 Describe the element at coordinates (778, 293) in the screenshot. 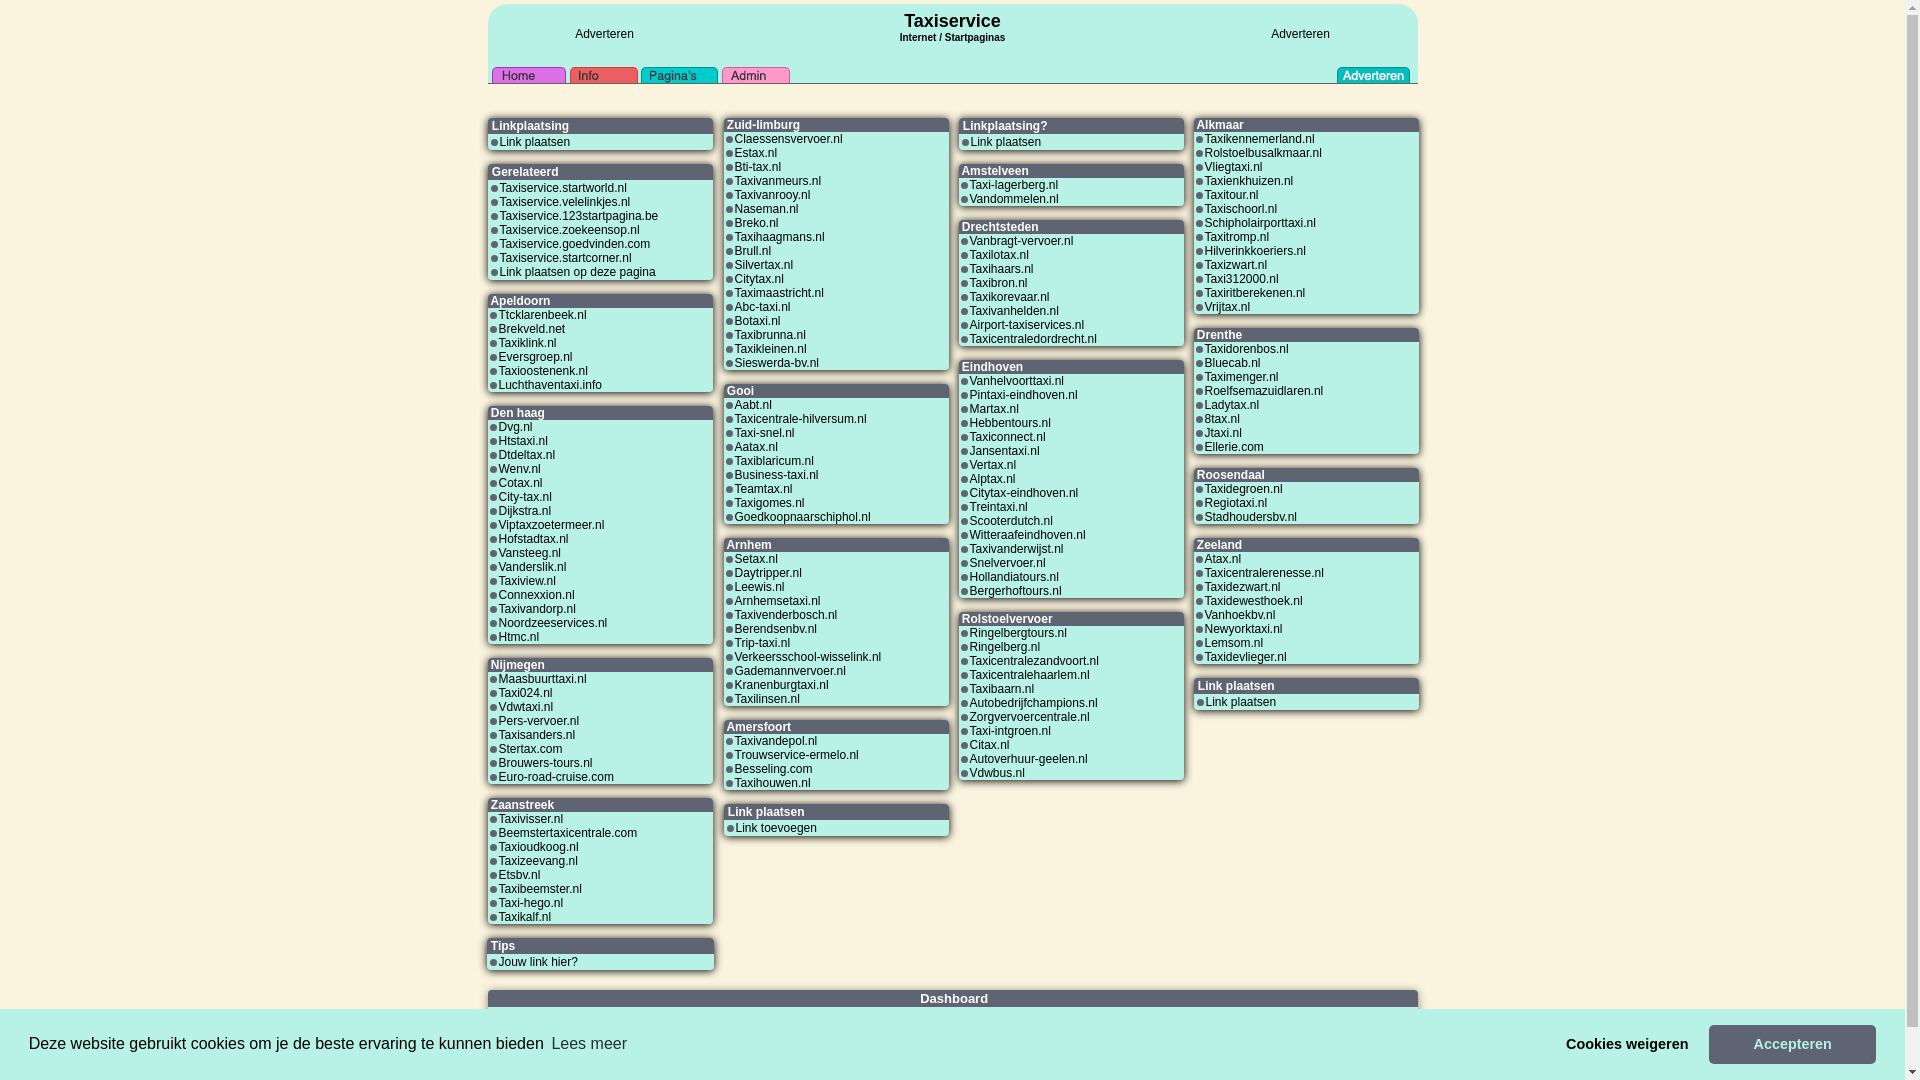

I see `Taximaastricht.nl` at that location.